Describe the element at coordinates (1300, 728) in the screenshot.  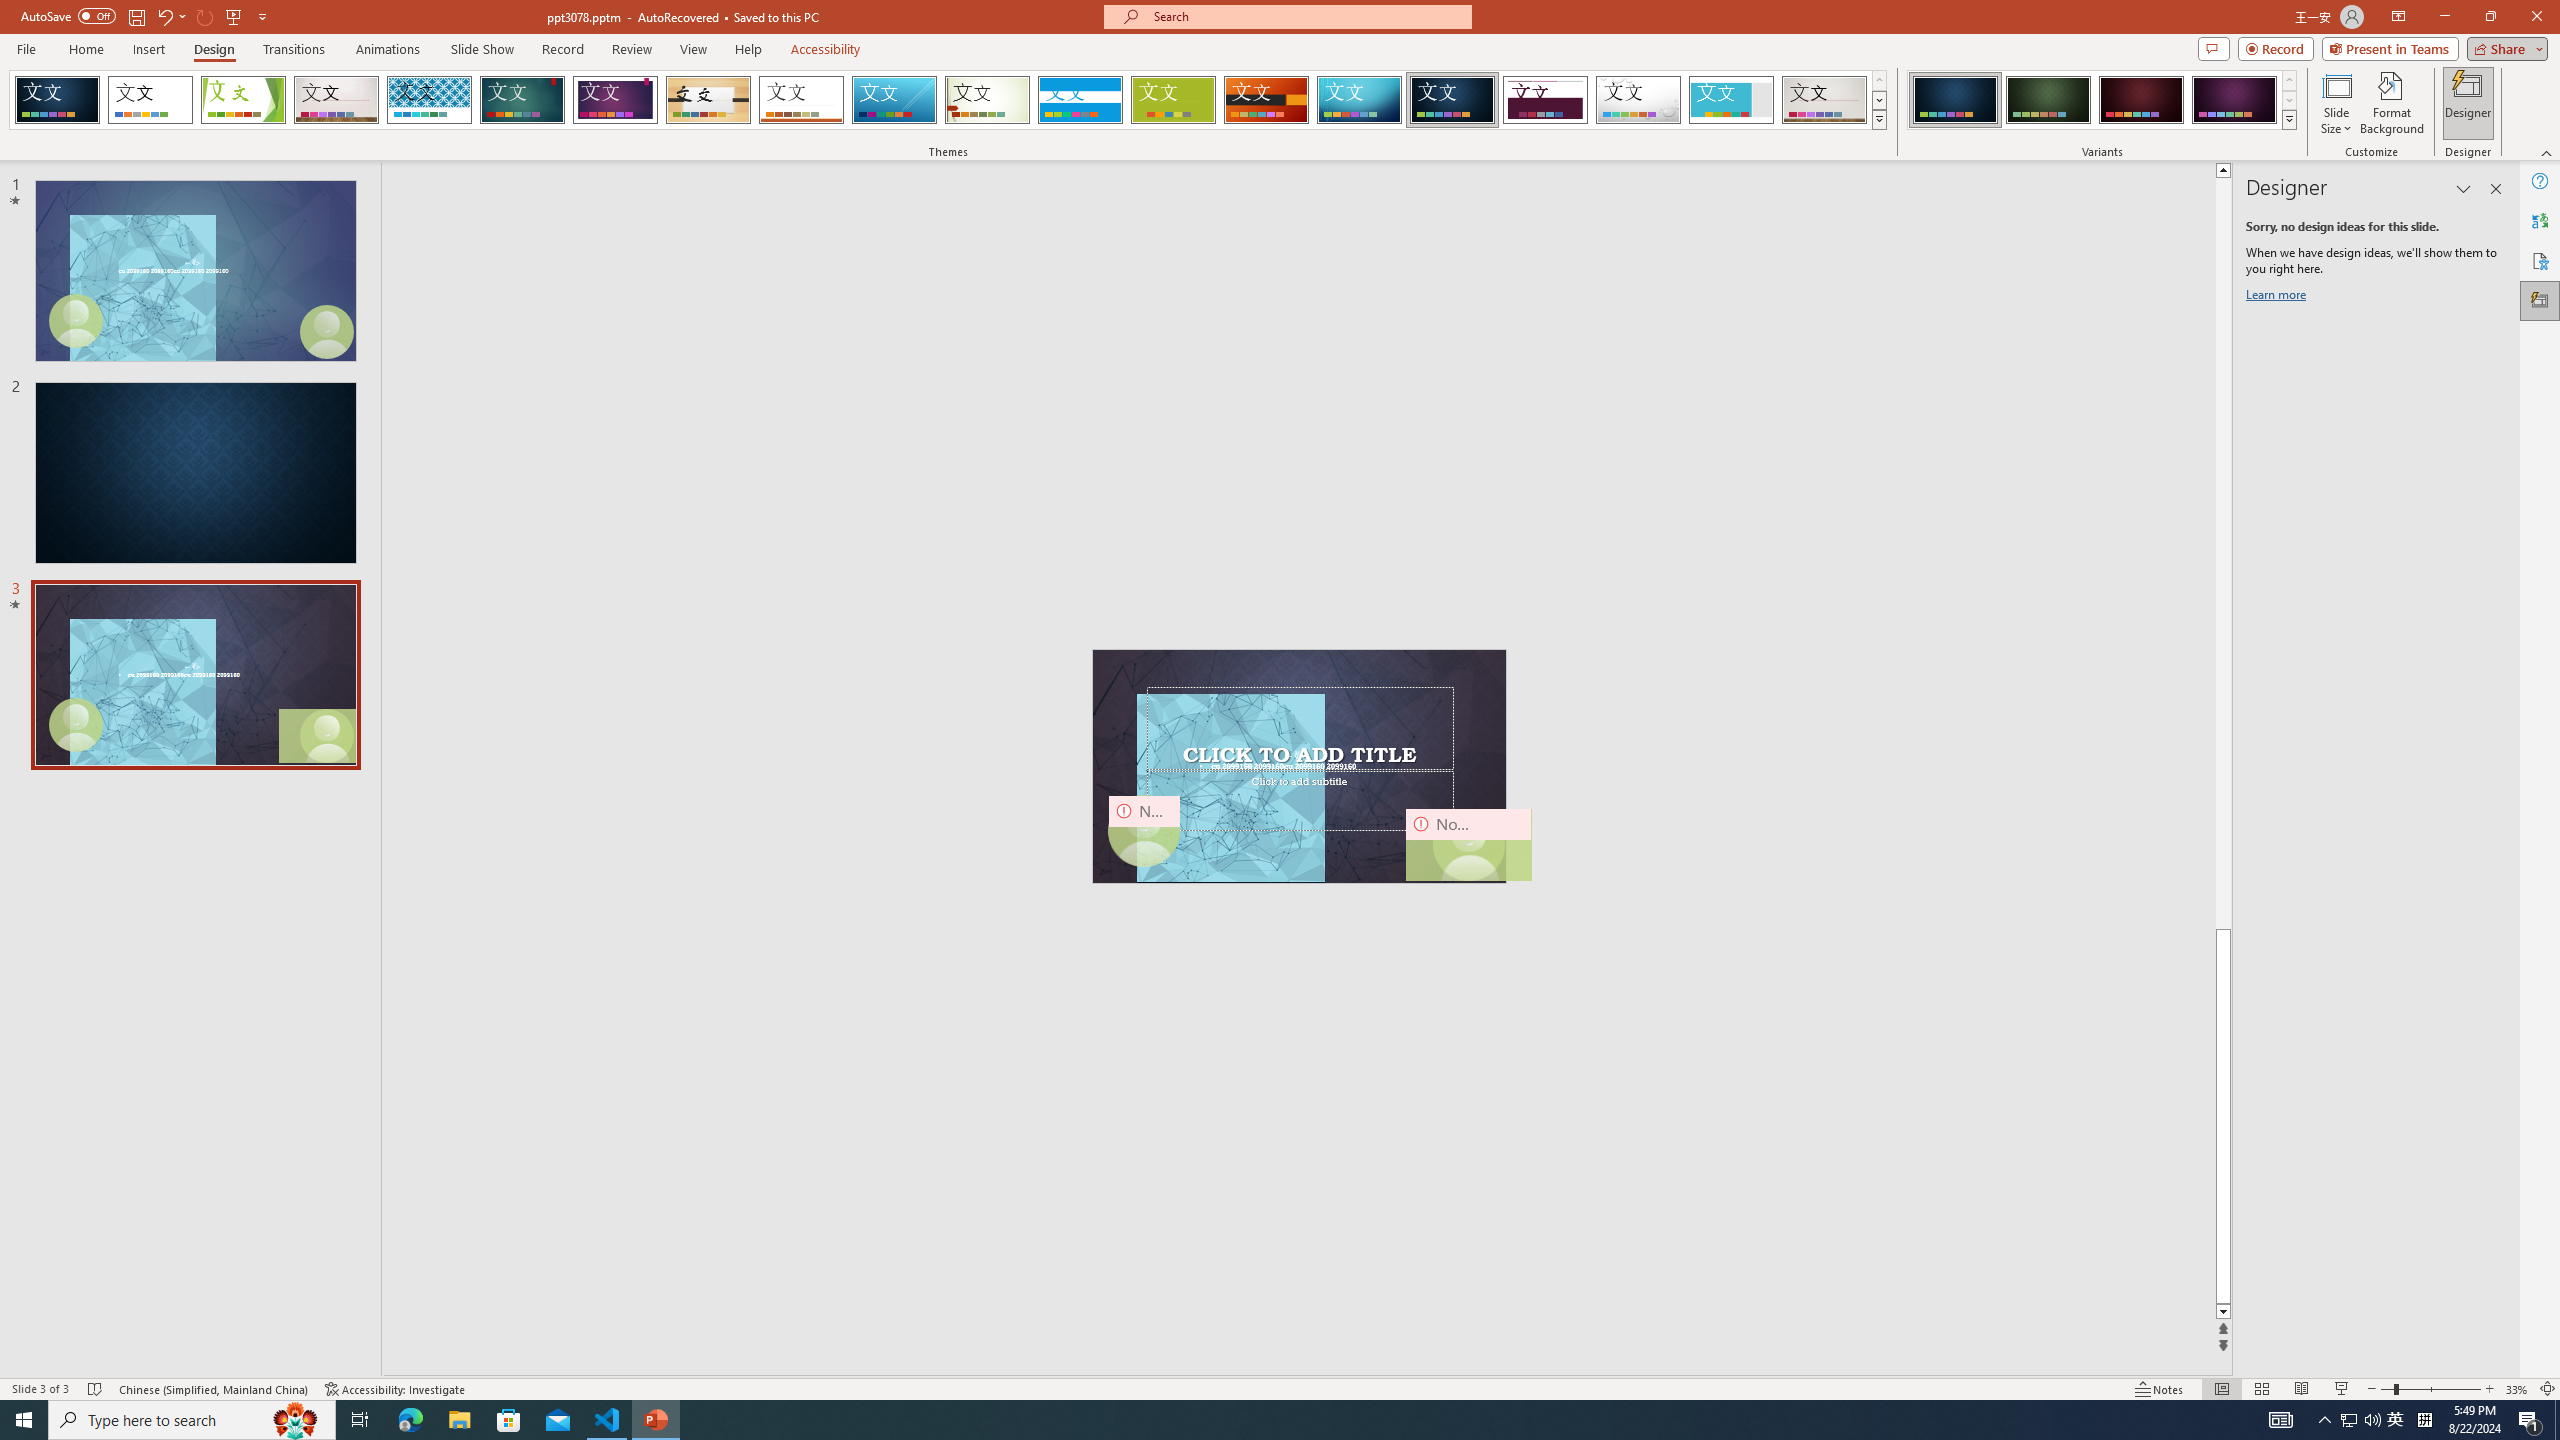
I see `Title TextBox` at that location.